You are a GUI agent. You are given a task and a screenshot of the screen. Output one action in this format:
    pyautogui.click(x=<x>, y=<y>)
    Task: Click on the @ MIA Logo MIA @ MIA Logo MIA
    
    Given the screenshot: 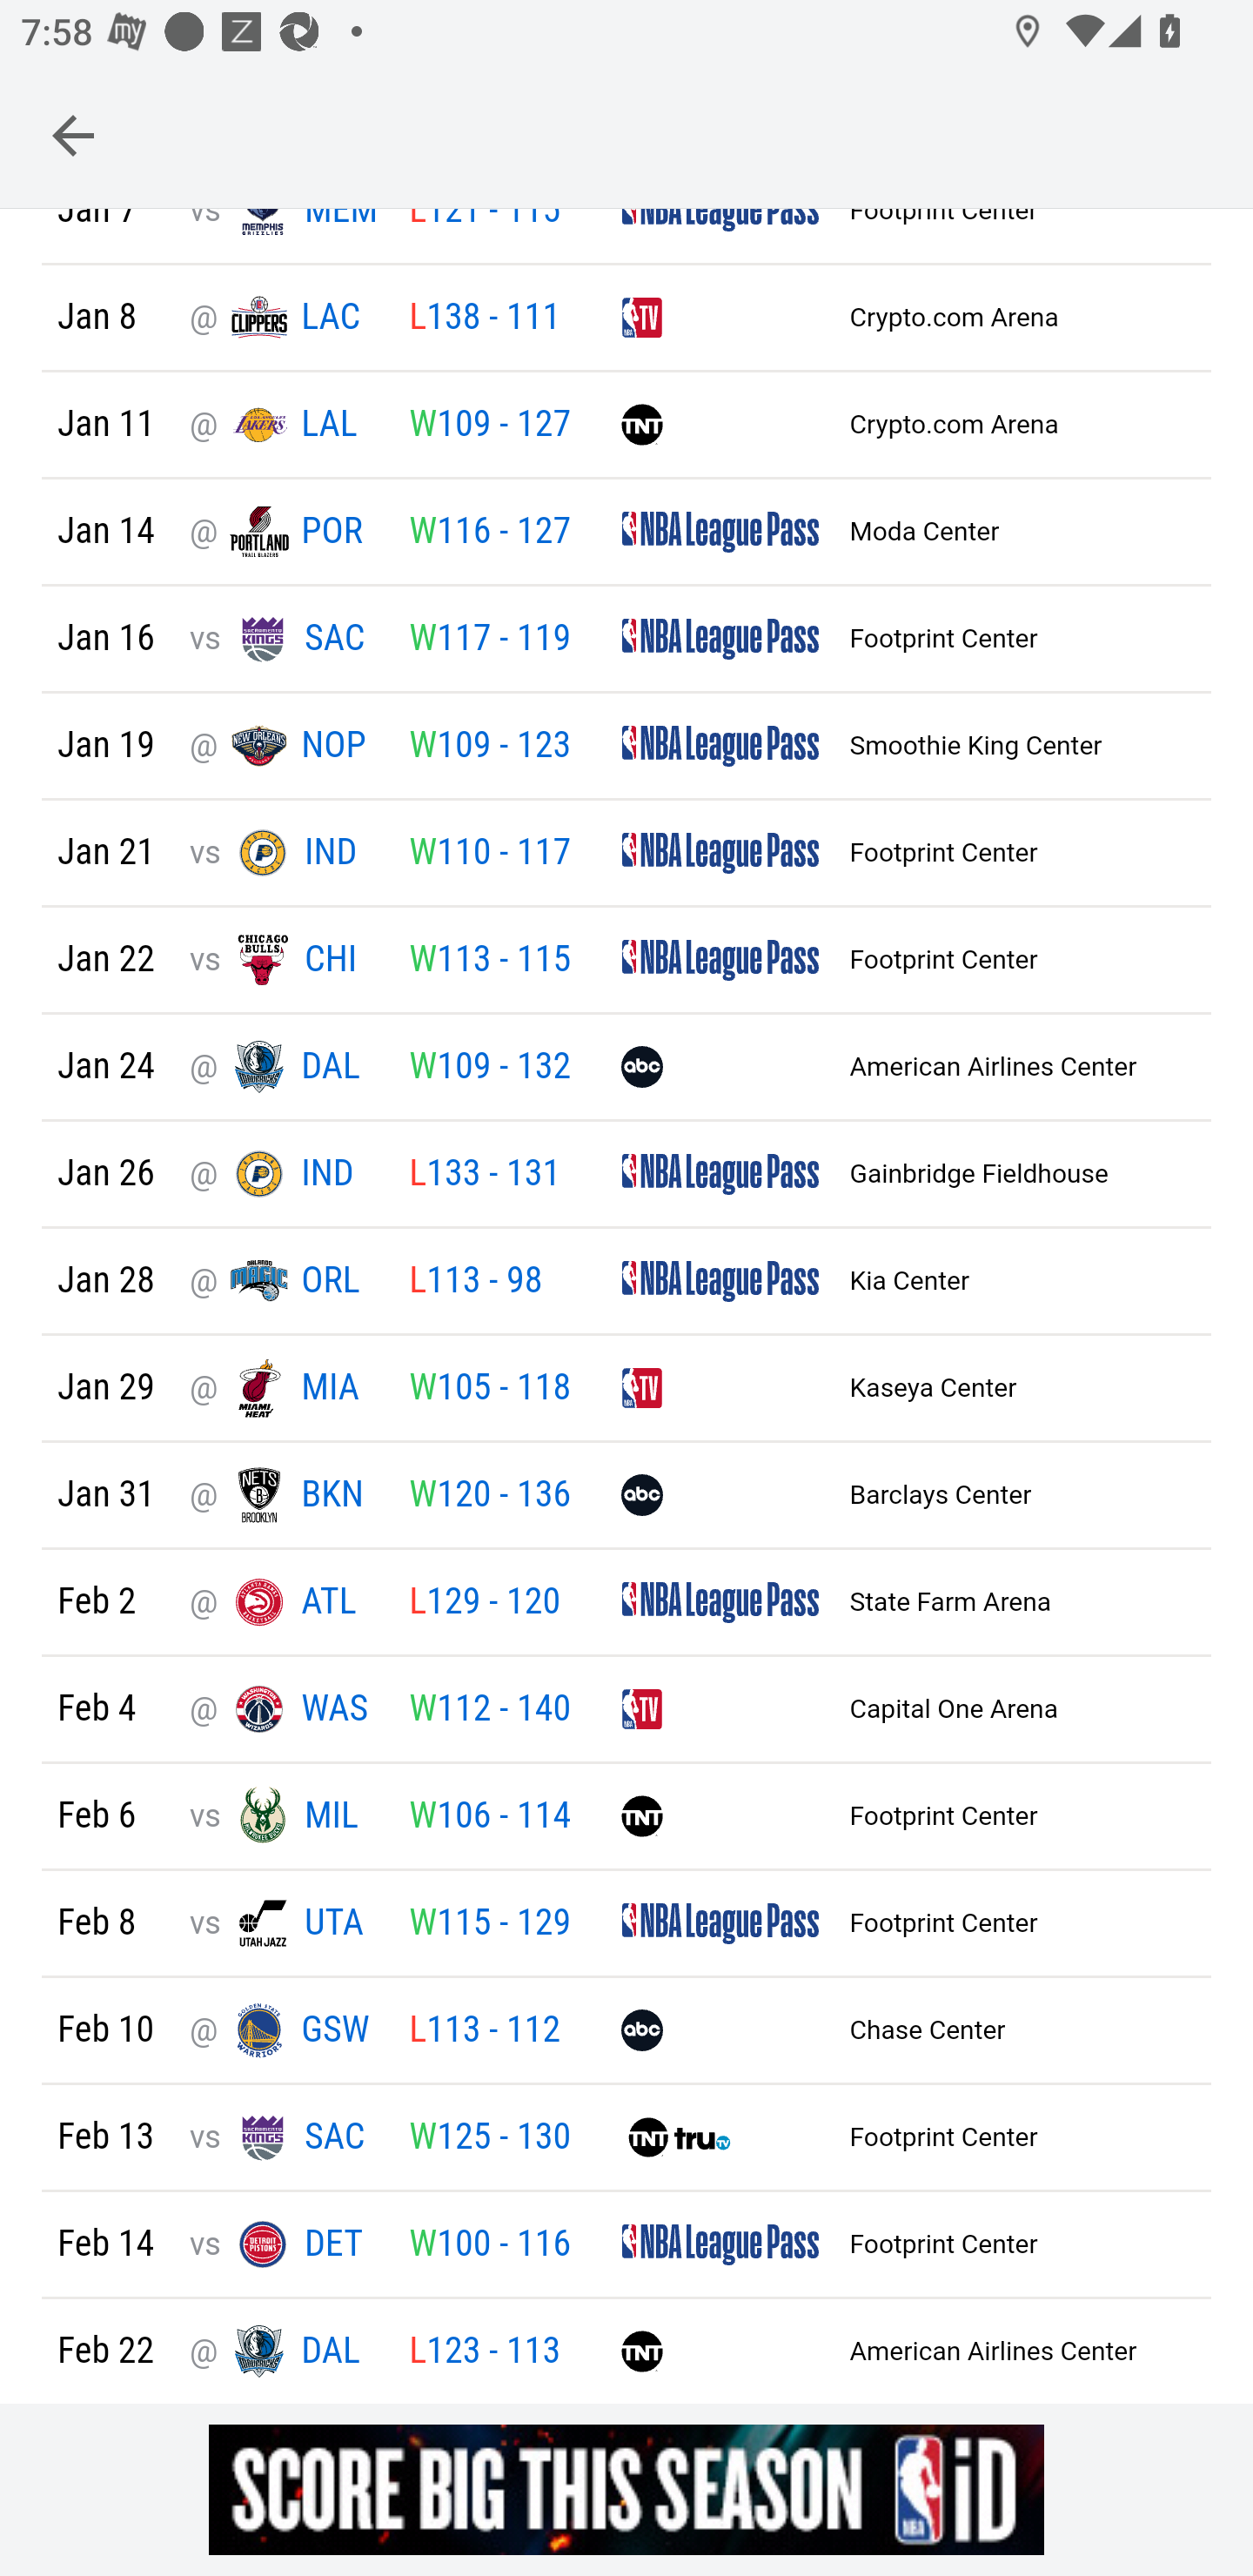 What is the action you would take?
    pyautogui.click(x=283, y=1389)
    